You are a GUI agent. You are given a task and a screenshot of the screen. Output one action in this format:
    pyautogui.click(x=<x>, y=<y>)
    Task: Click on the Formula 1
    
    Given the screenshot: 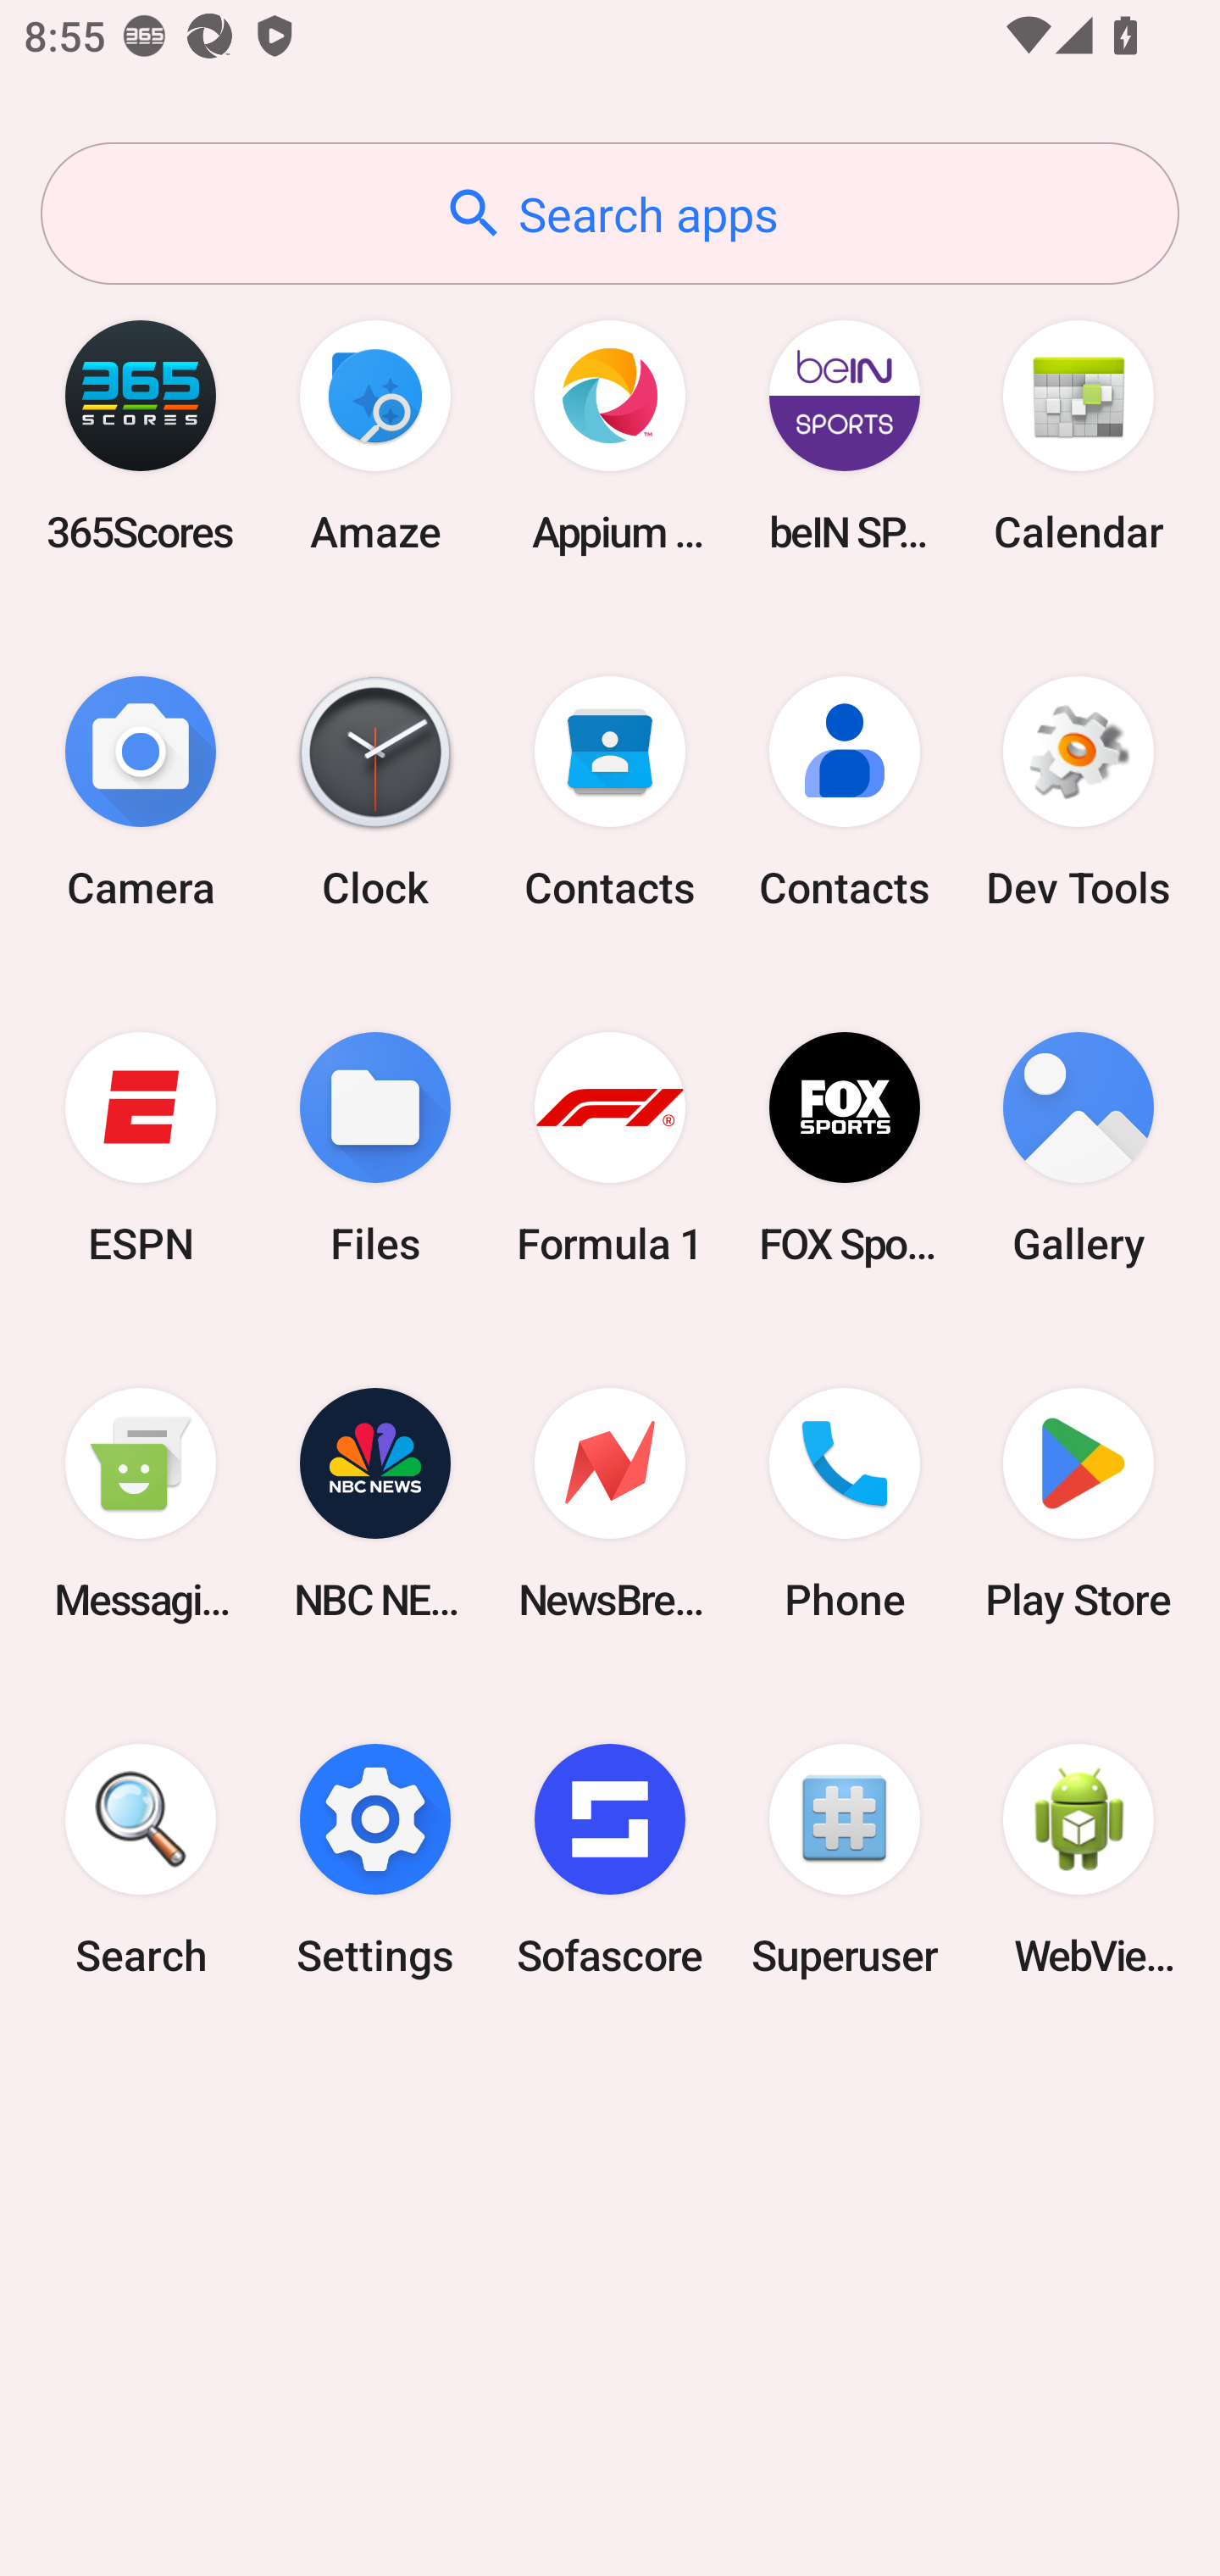 What is the action you would take?
    pyautogui.click(x=610, y=1149)
    